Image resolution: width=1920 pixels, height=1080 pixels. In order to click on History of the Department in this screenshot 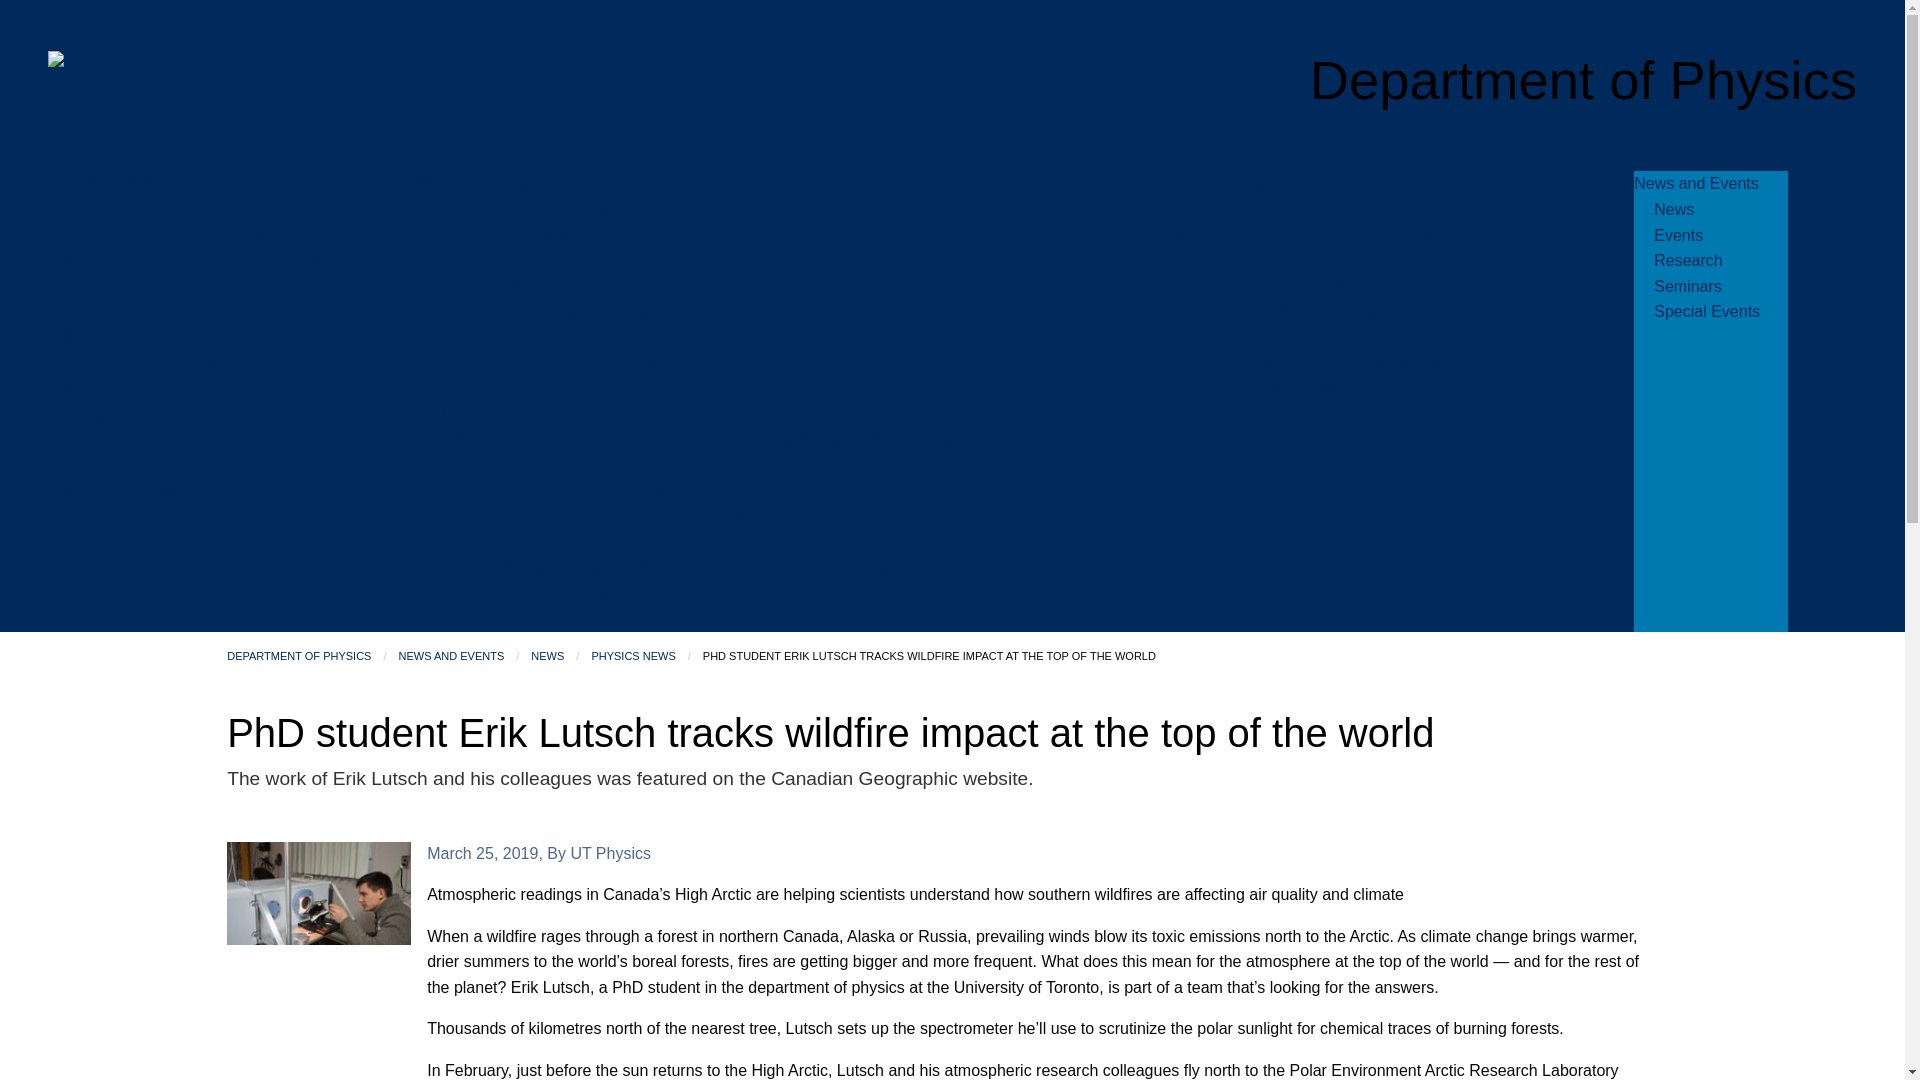, I will do `click(154, 337)`.